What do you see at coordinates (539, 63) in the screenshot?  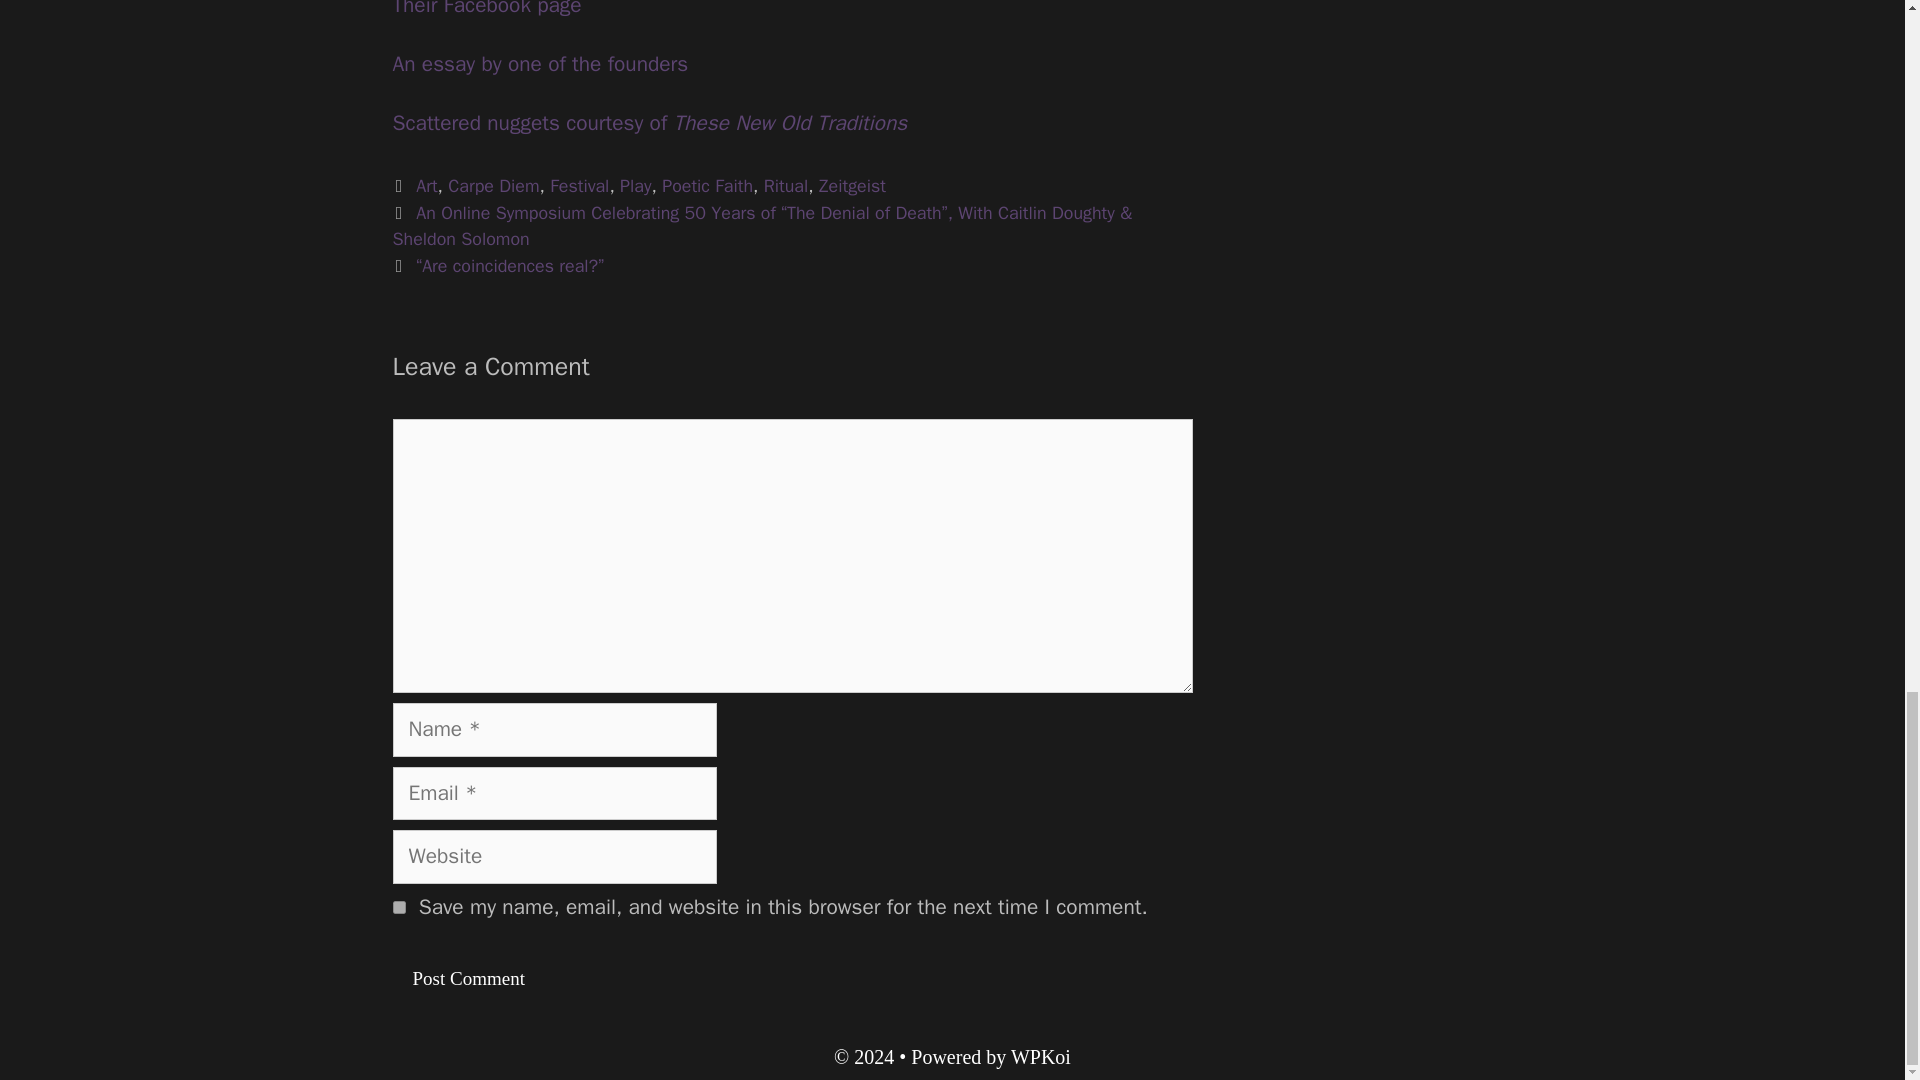 I see `An essay by one of the founders` at bounding box center [539, 63].